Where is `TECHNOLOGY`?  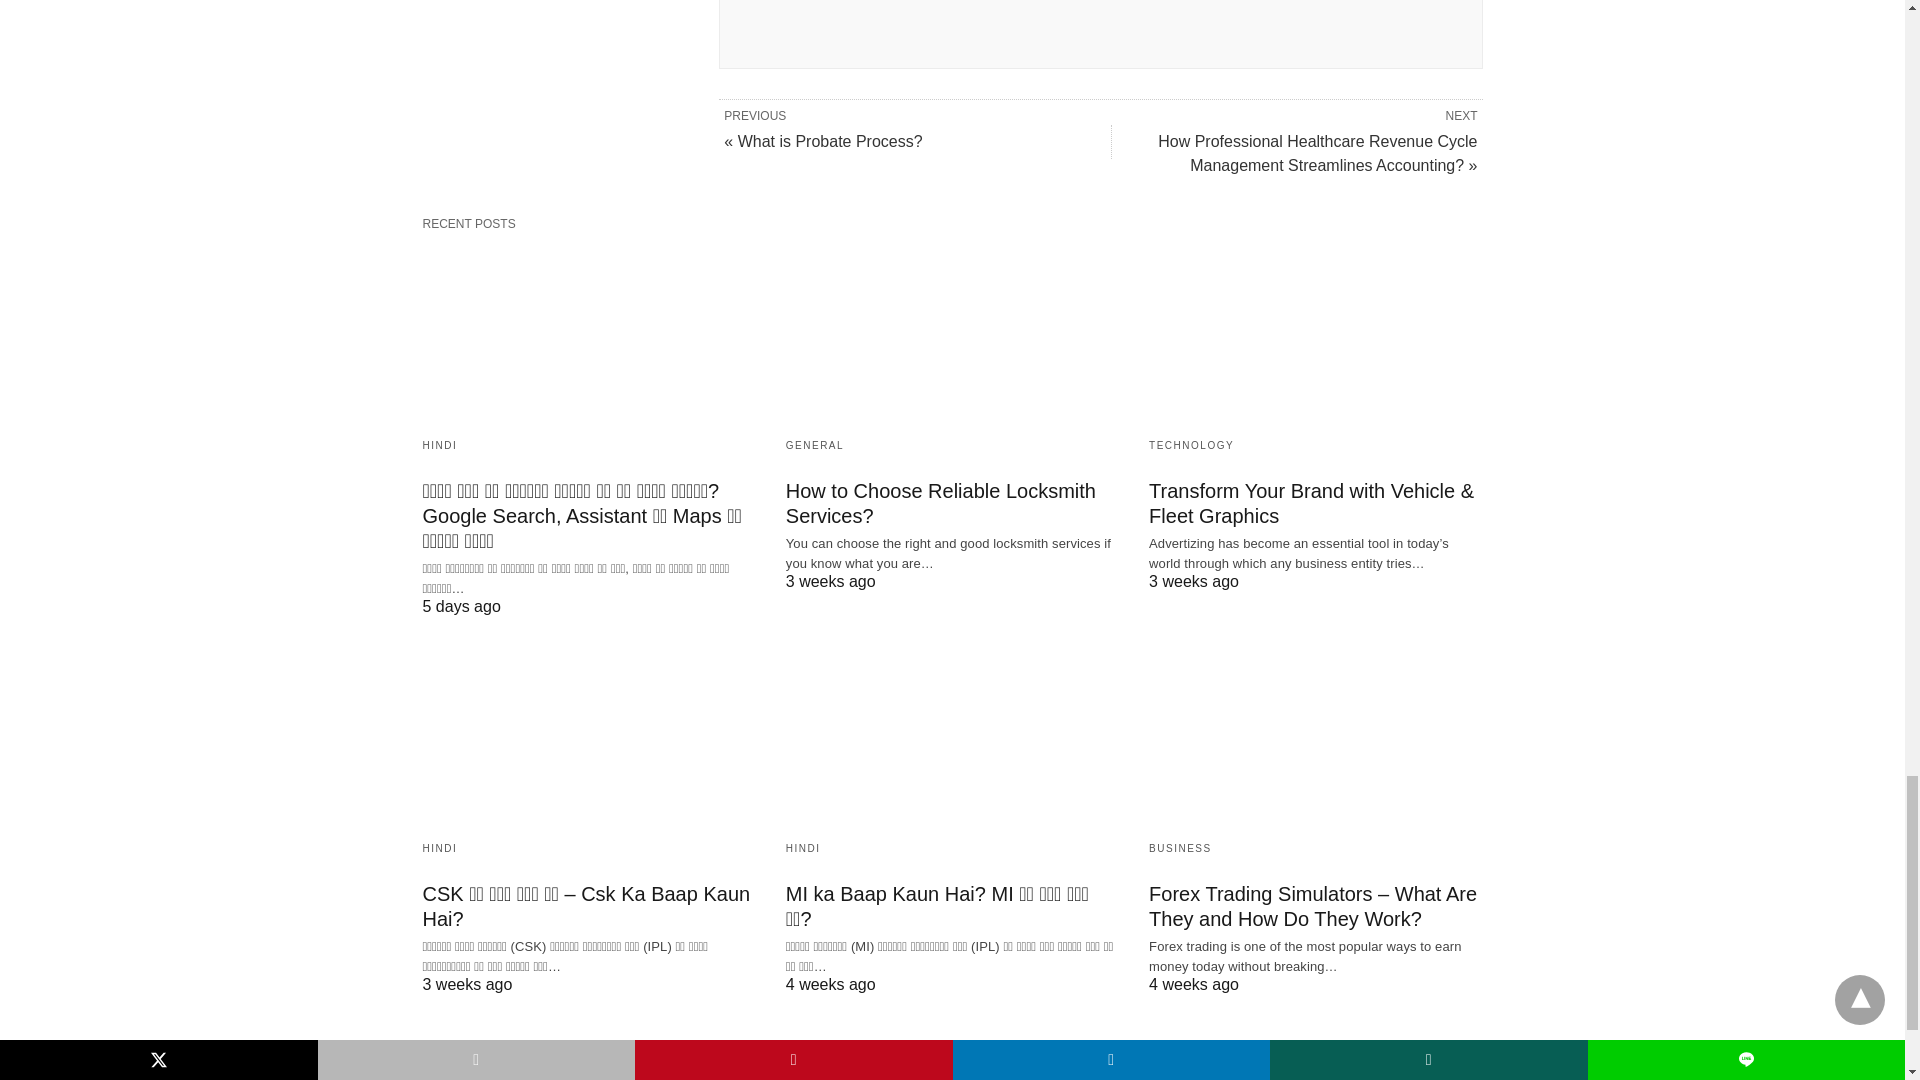 TECHNOLOGY is located at coordinates (1191, 445).